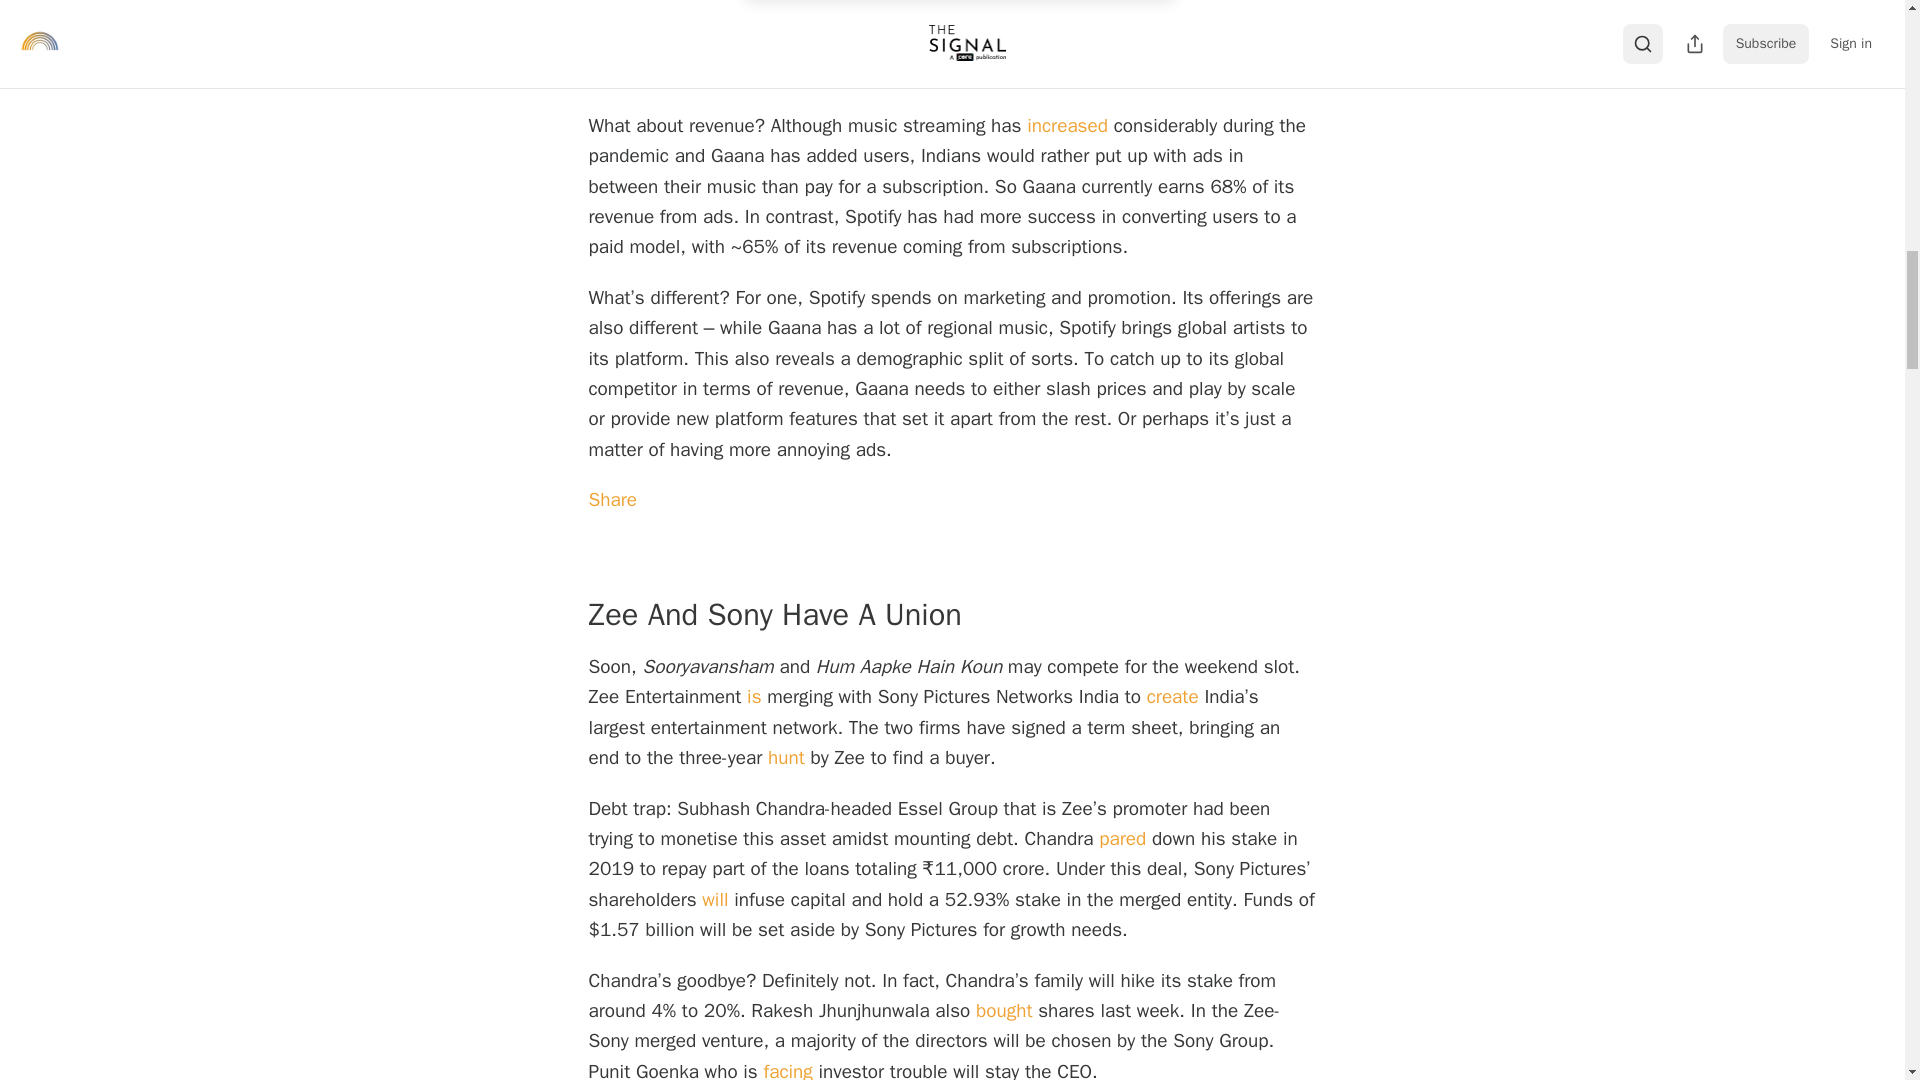 Image resolution: width=1920 pixels, height=1080 pixels. Describe the element at coordinates (612, 500) in the screenshot. I see `Share` at that location.